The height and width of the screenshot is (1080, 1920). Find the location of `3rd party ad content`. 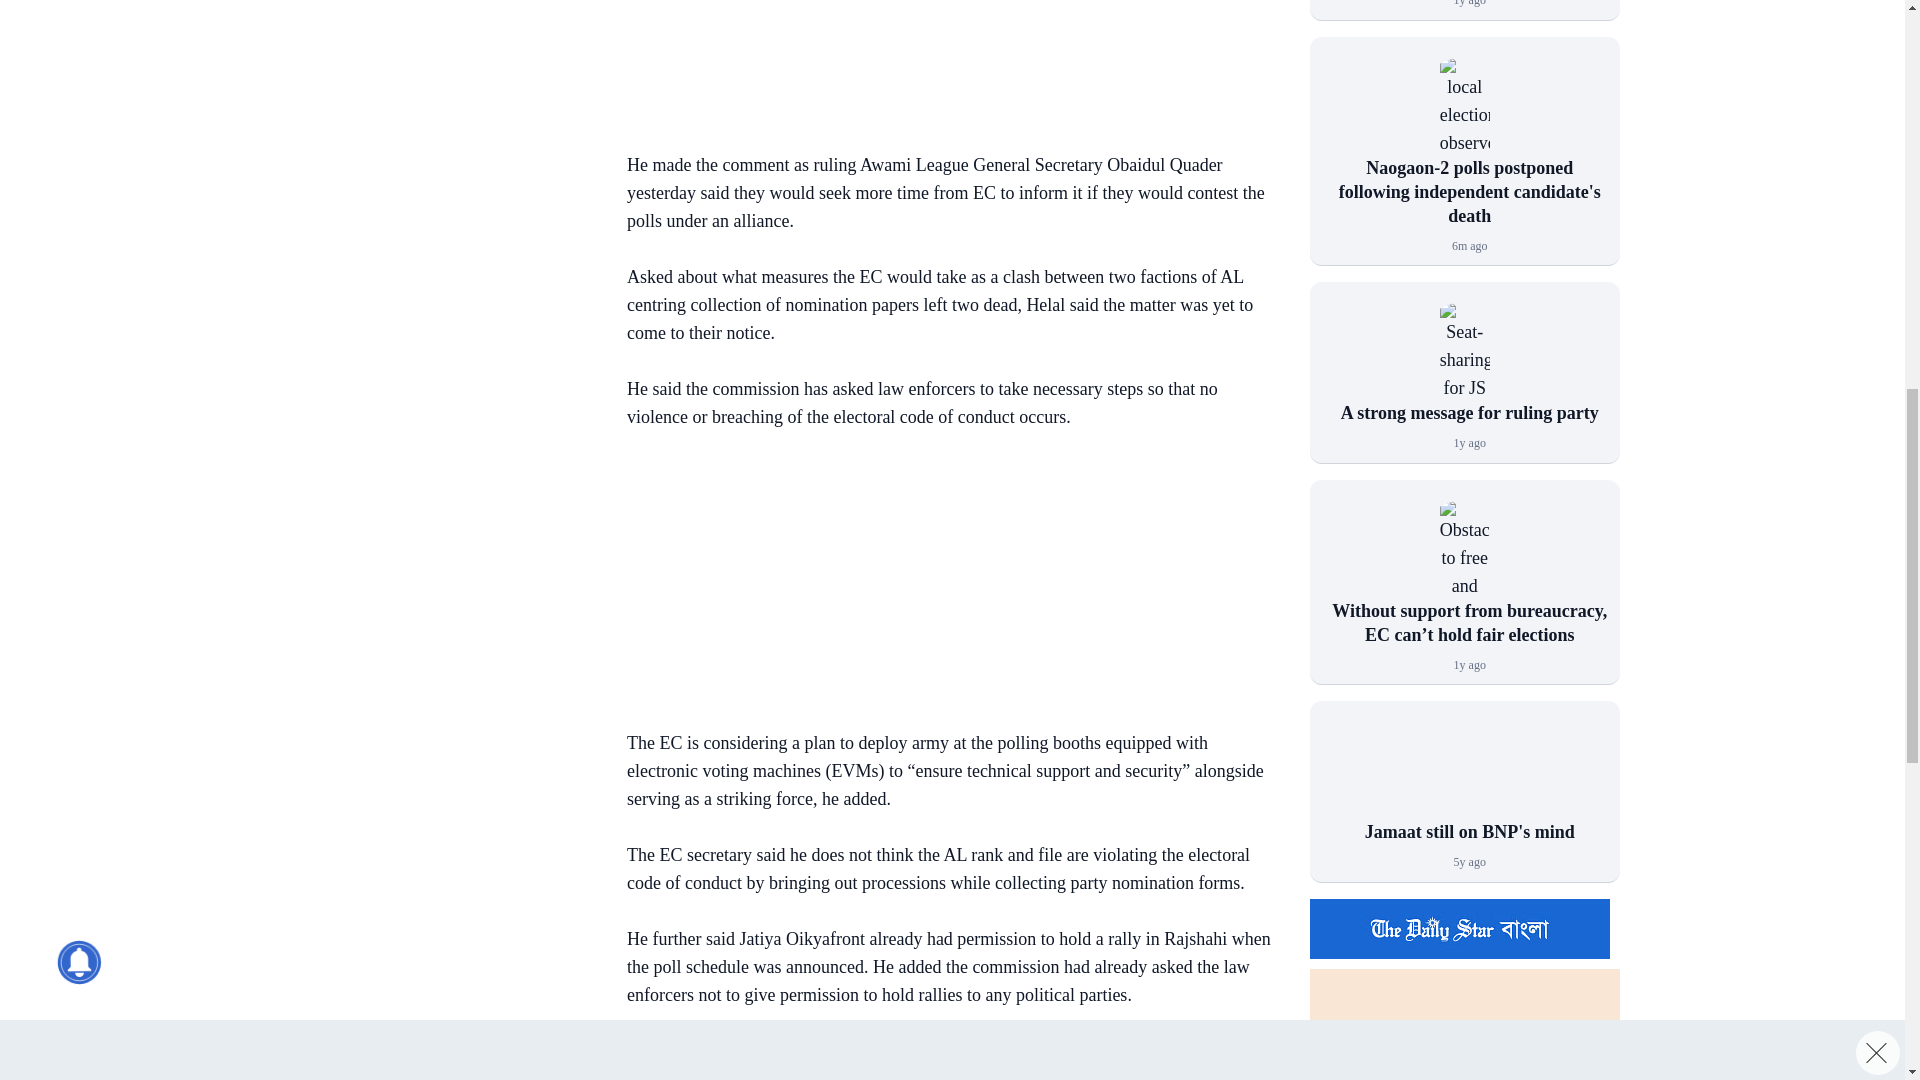

3rd party ad content is located at coordinates (439, 32).